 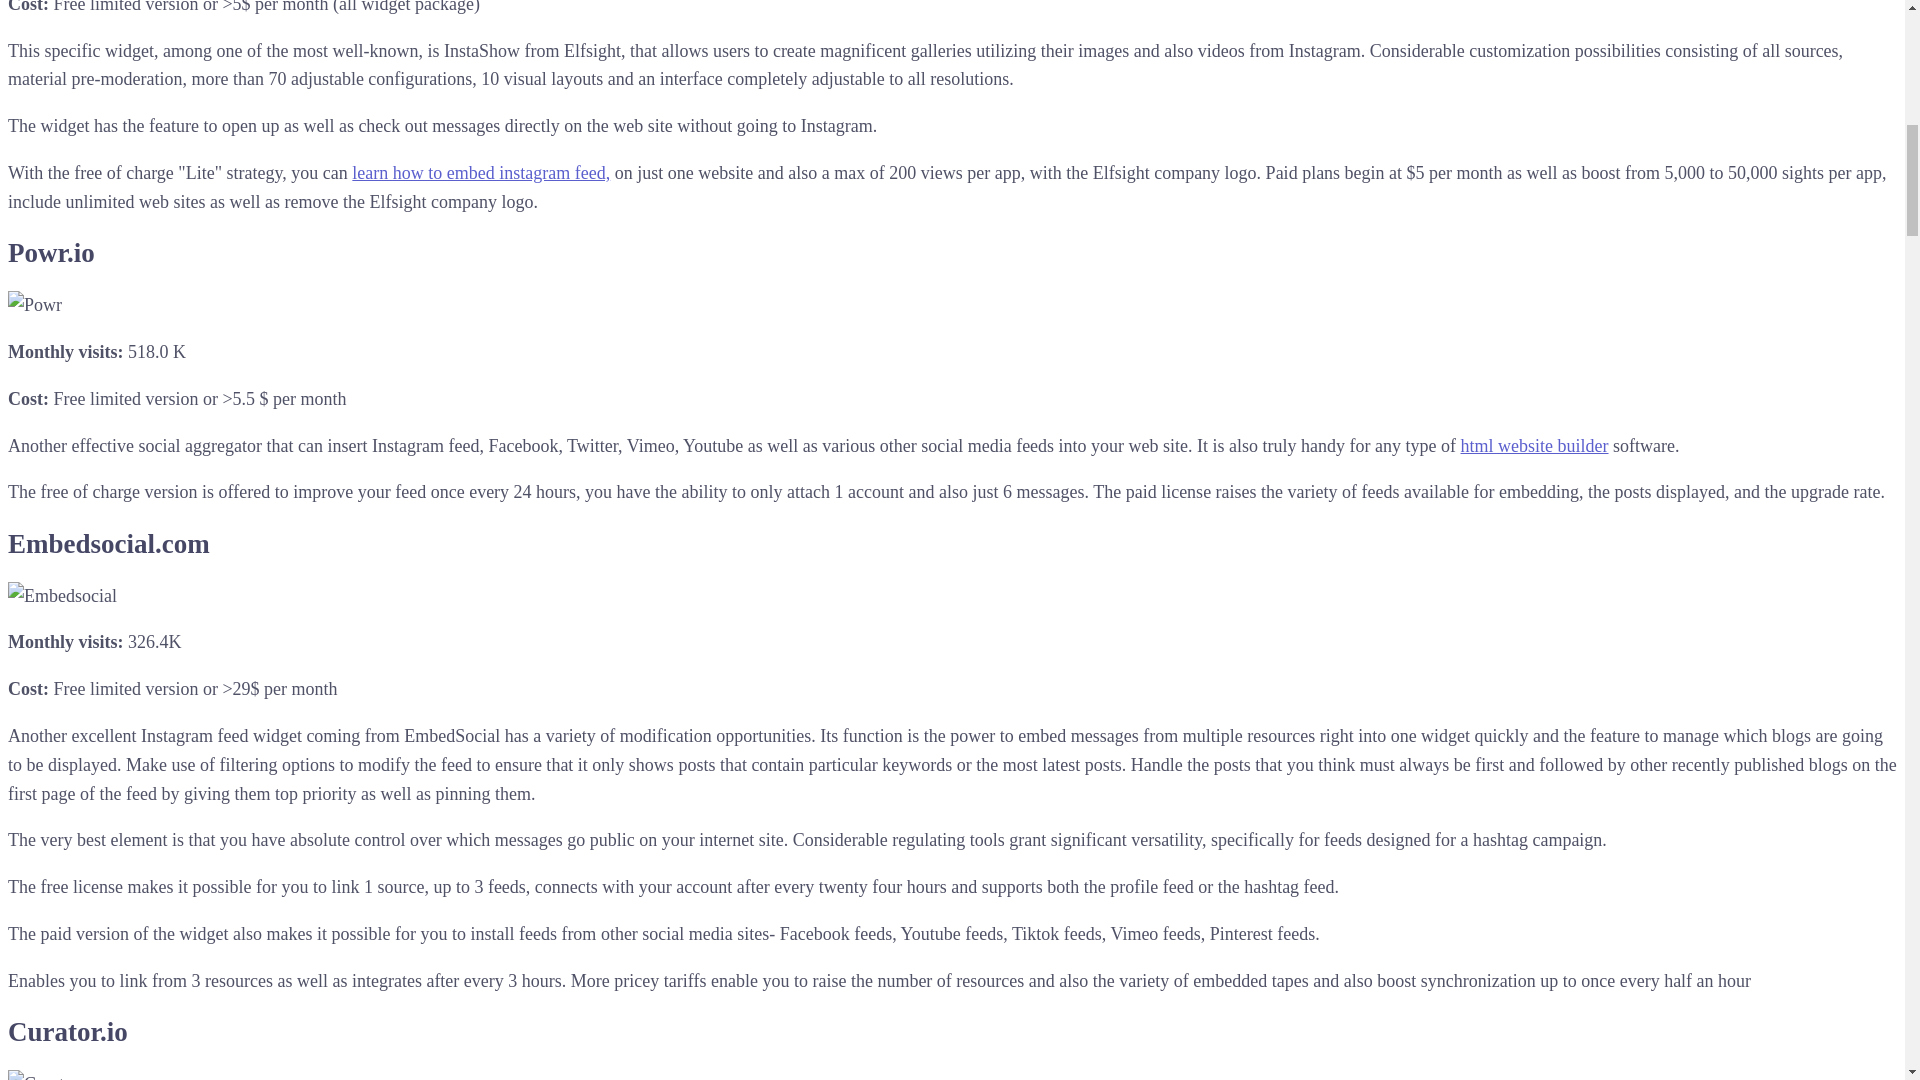 I want to click on html website builder, so click(x=1534, y=446).